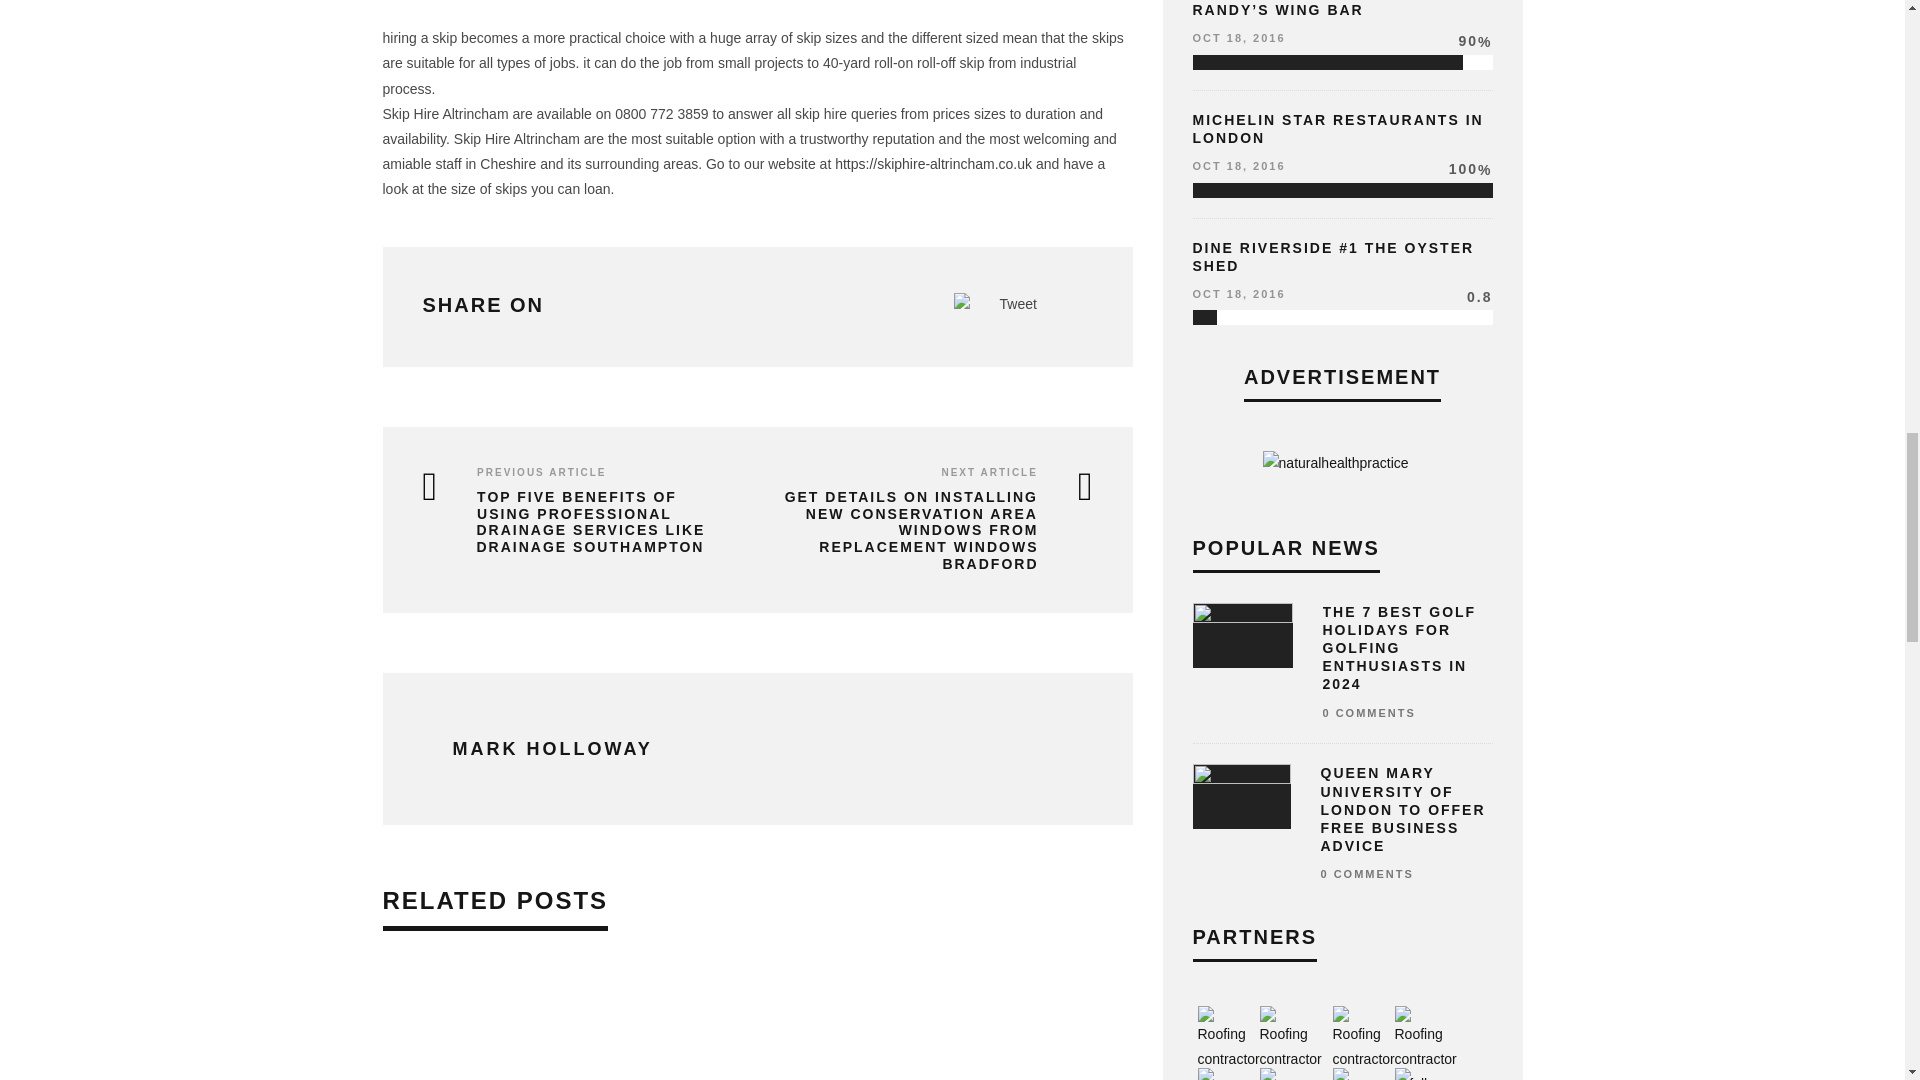 The width and height of the screenshot is (1920, 1080). What do you see at coordinates (541, 472) in the screenshot?
I see `PREVIOUS ARTICLE` at bounding box center [541, 472].